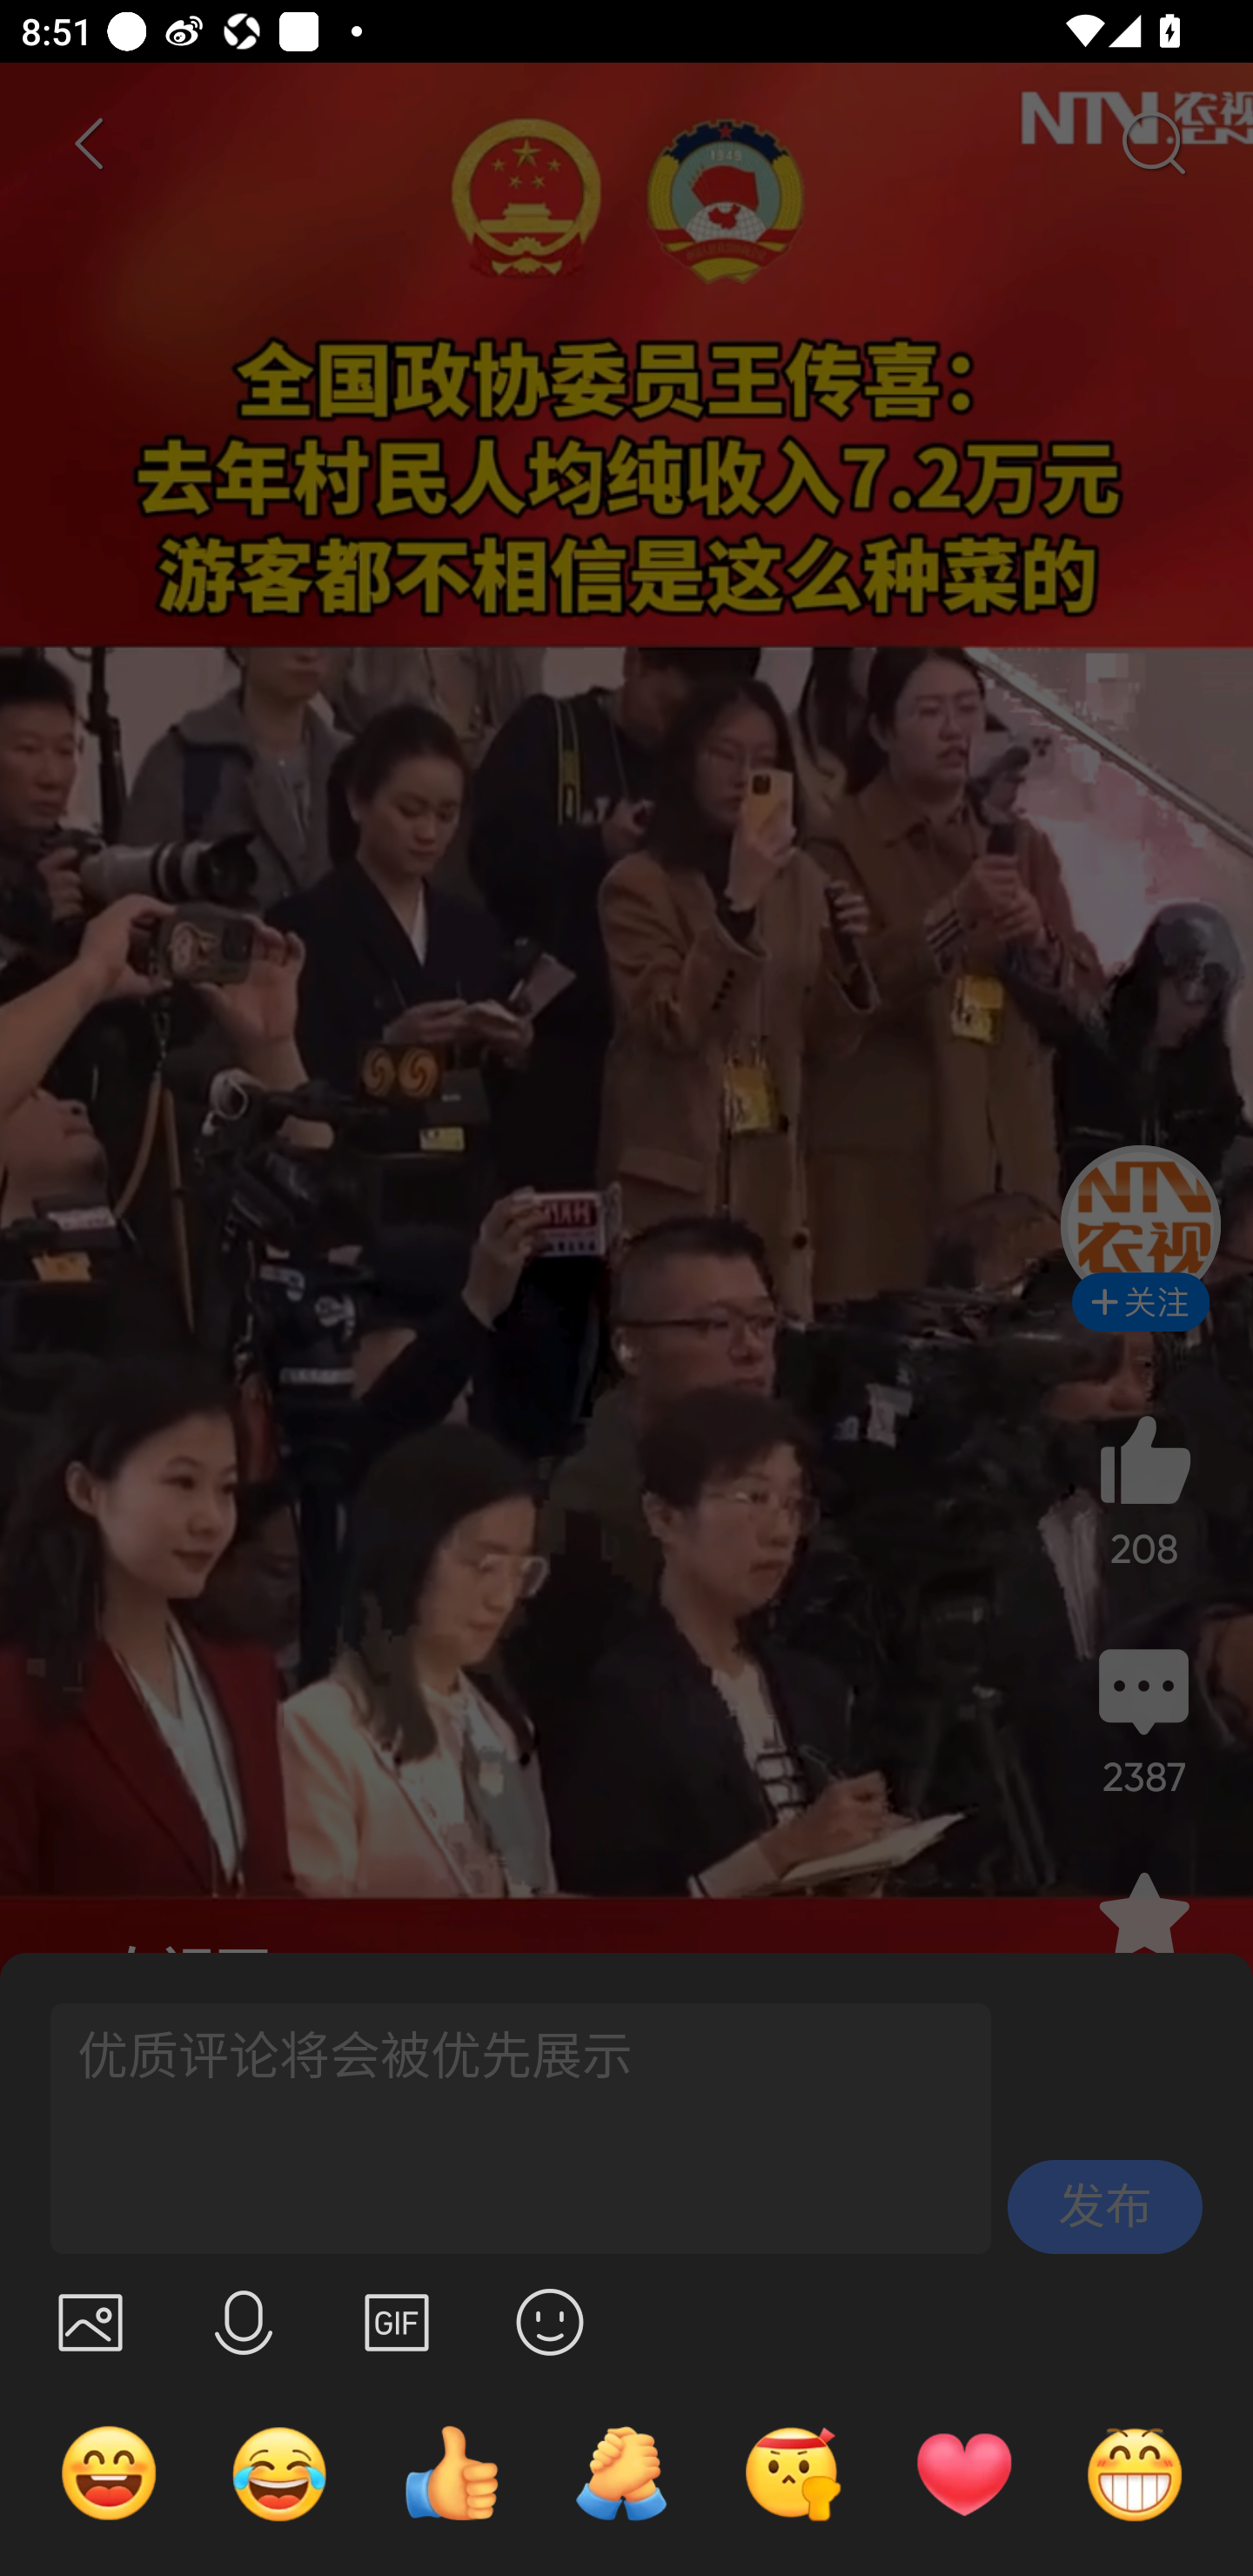 This screenshot has width=1253, height=2576. I want to click on 加油, so click(621, 2472).